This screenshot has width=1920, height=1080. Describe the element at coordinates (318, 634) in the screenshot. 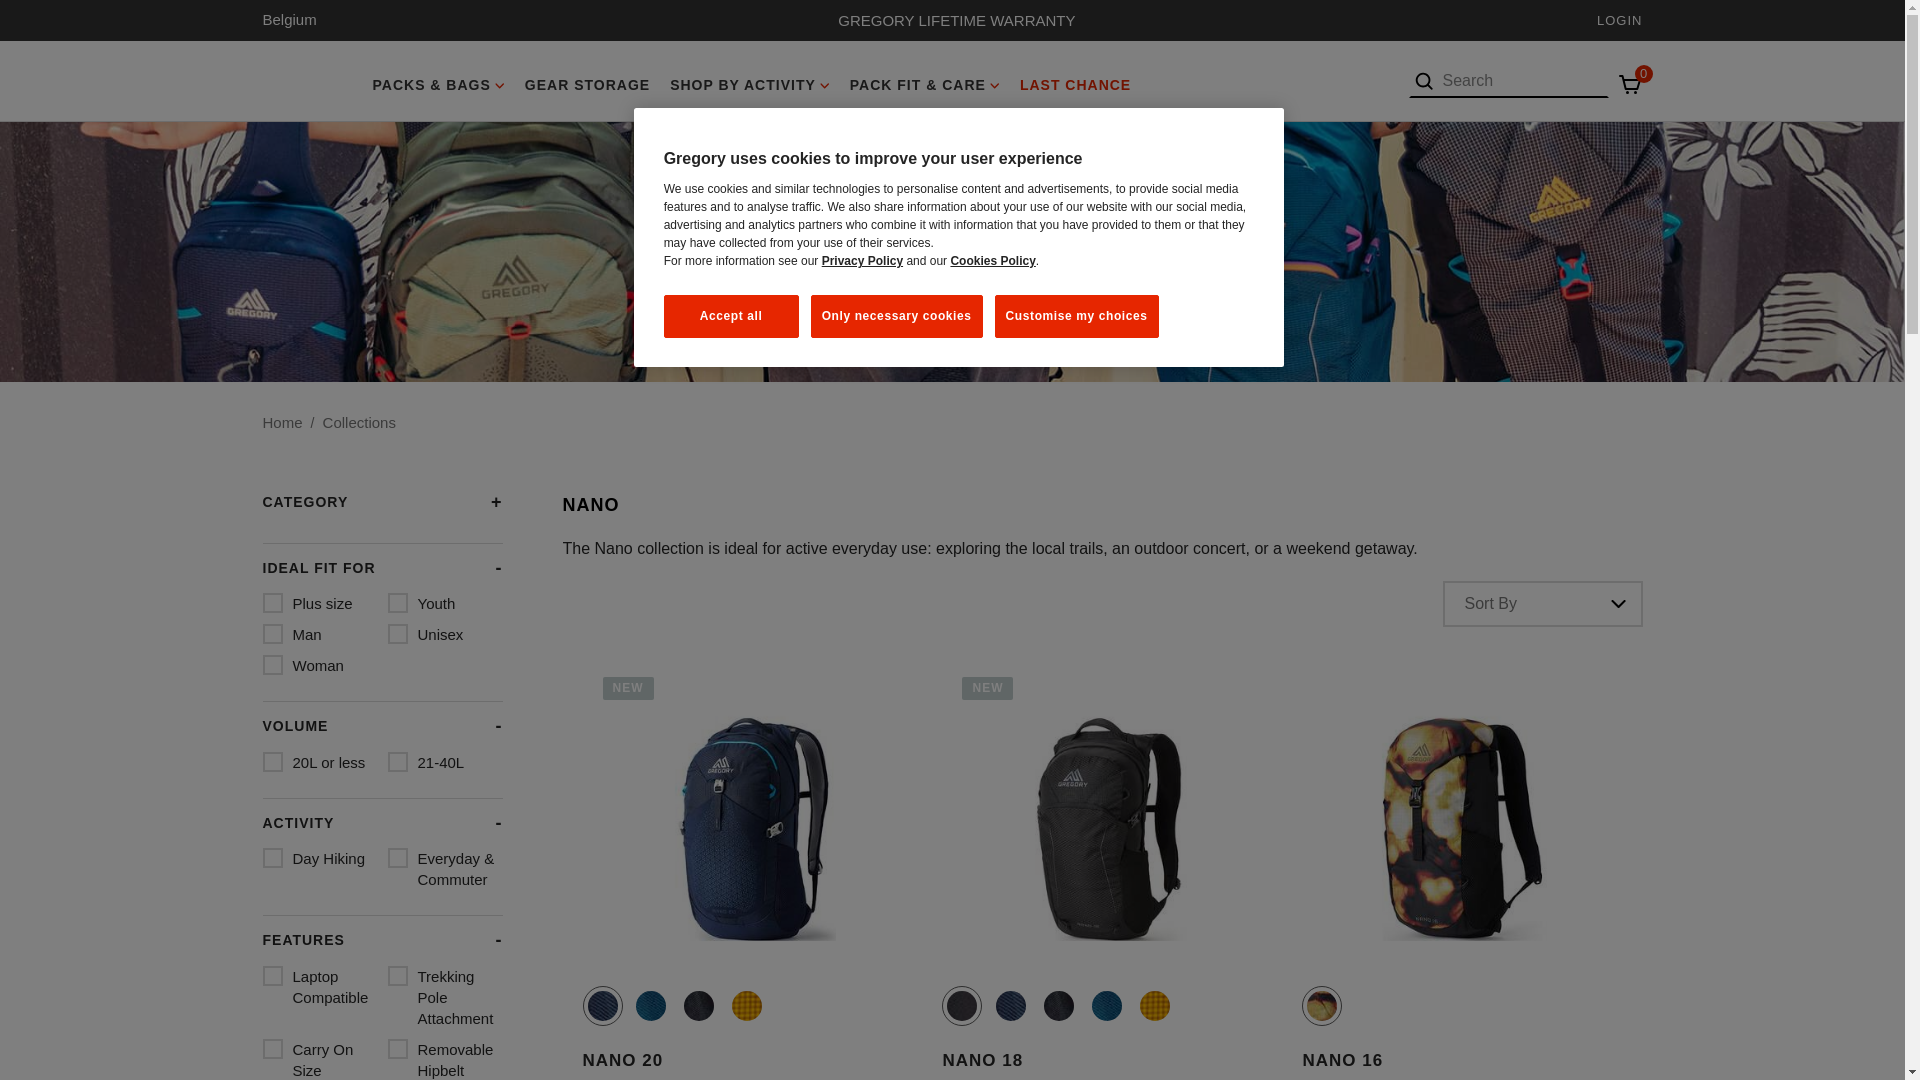

I see `Refine by IDEAL FIT FOR: Man` at that location.